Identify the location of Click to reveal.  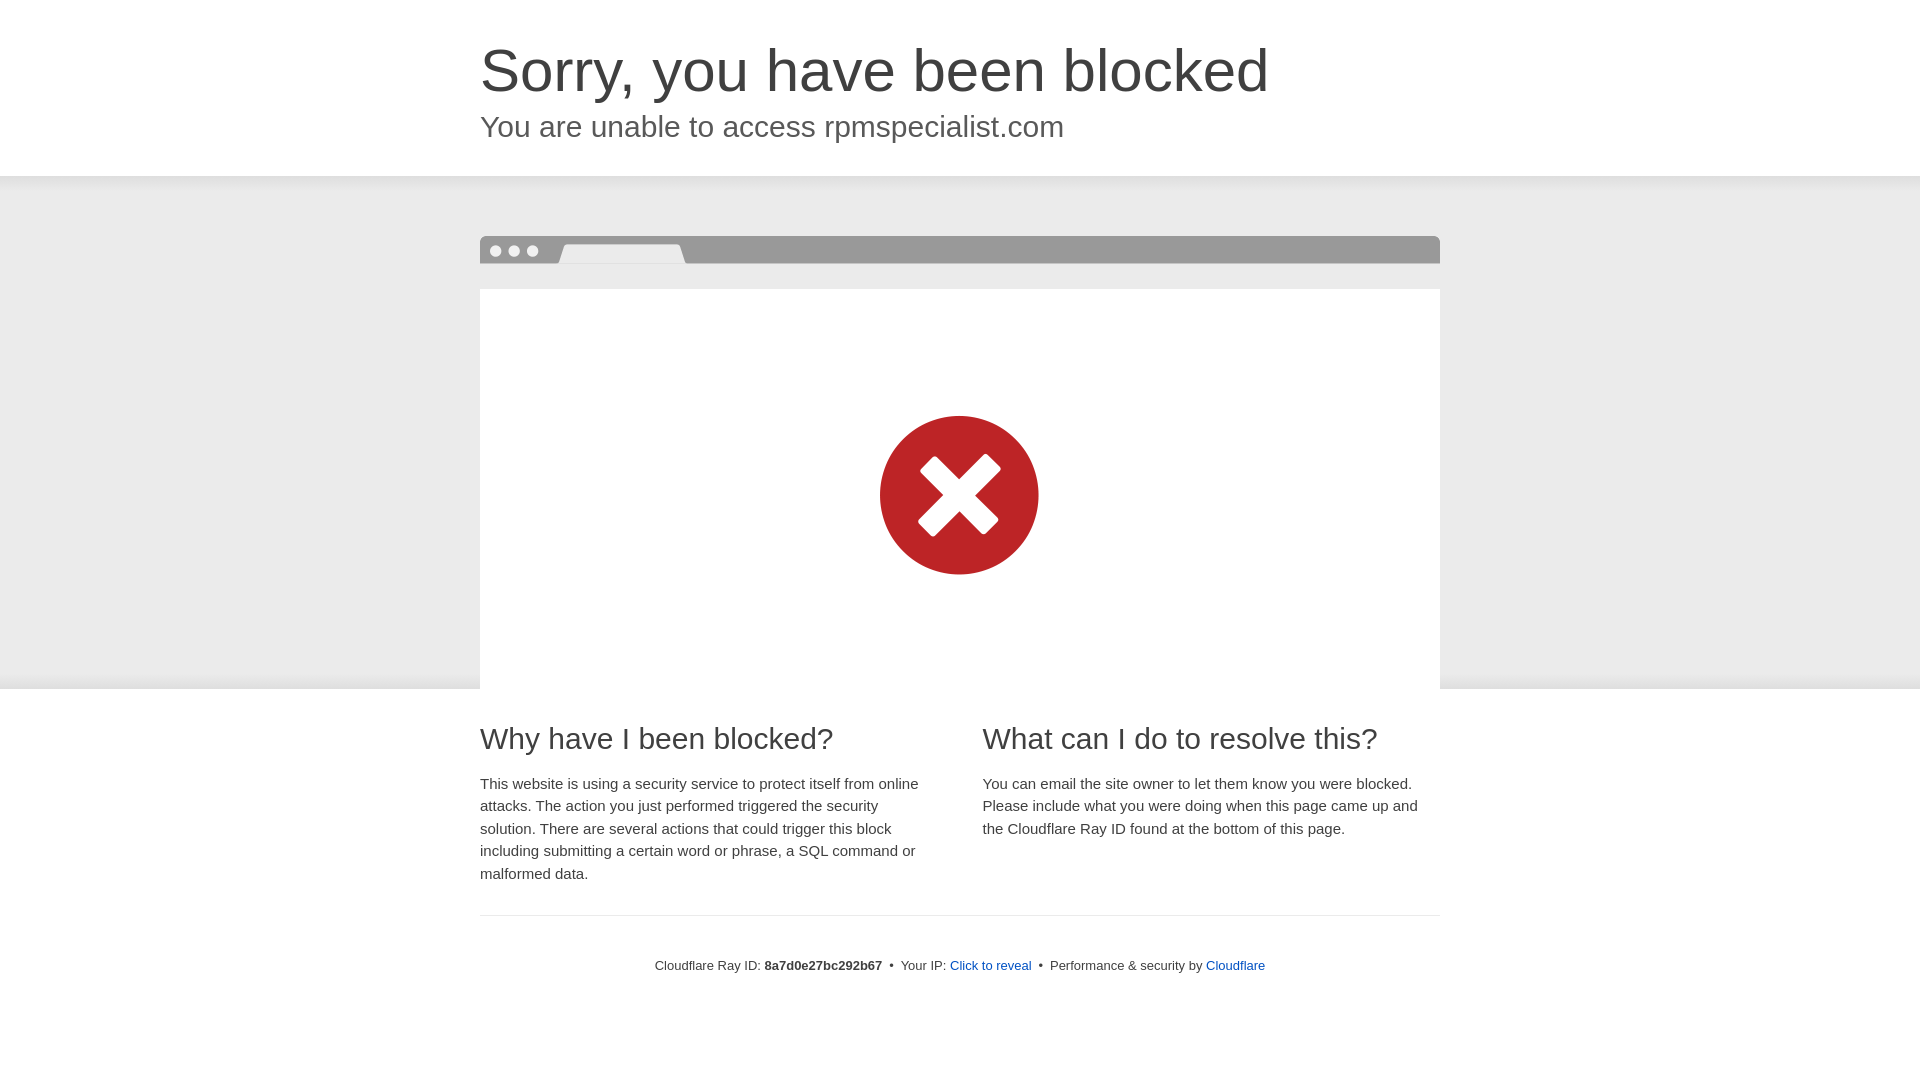
(991, 966).